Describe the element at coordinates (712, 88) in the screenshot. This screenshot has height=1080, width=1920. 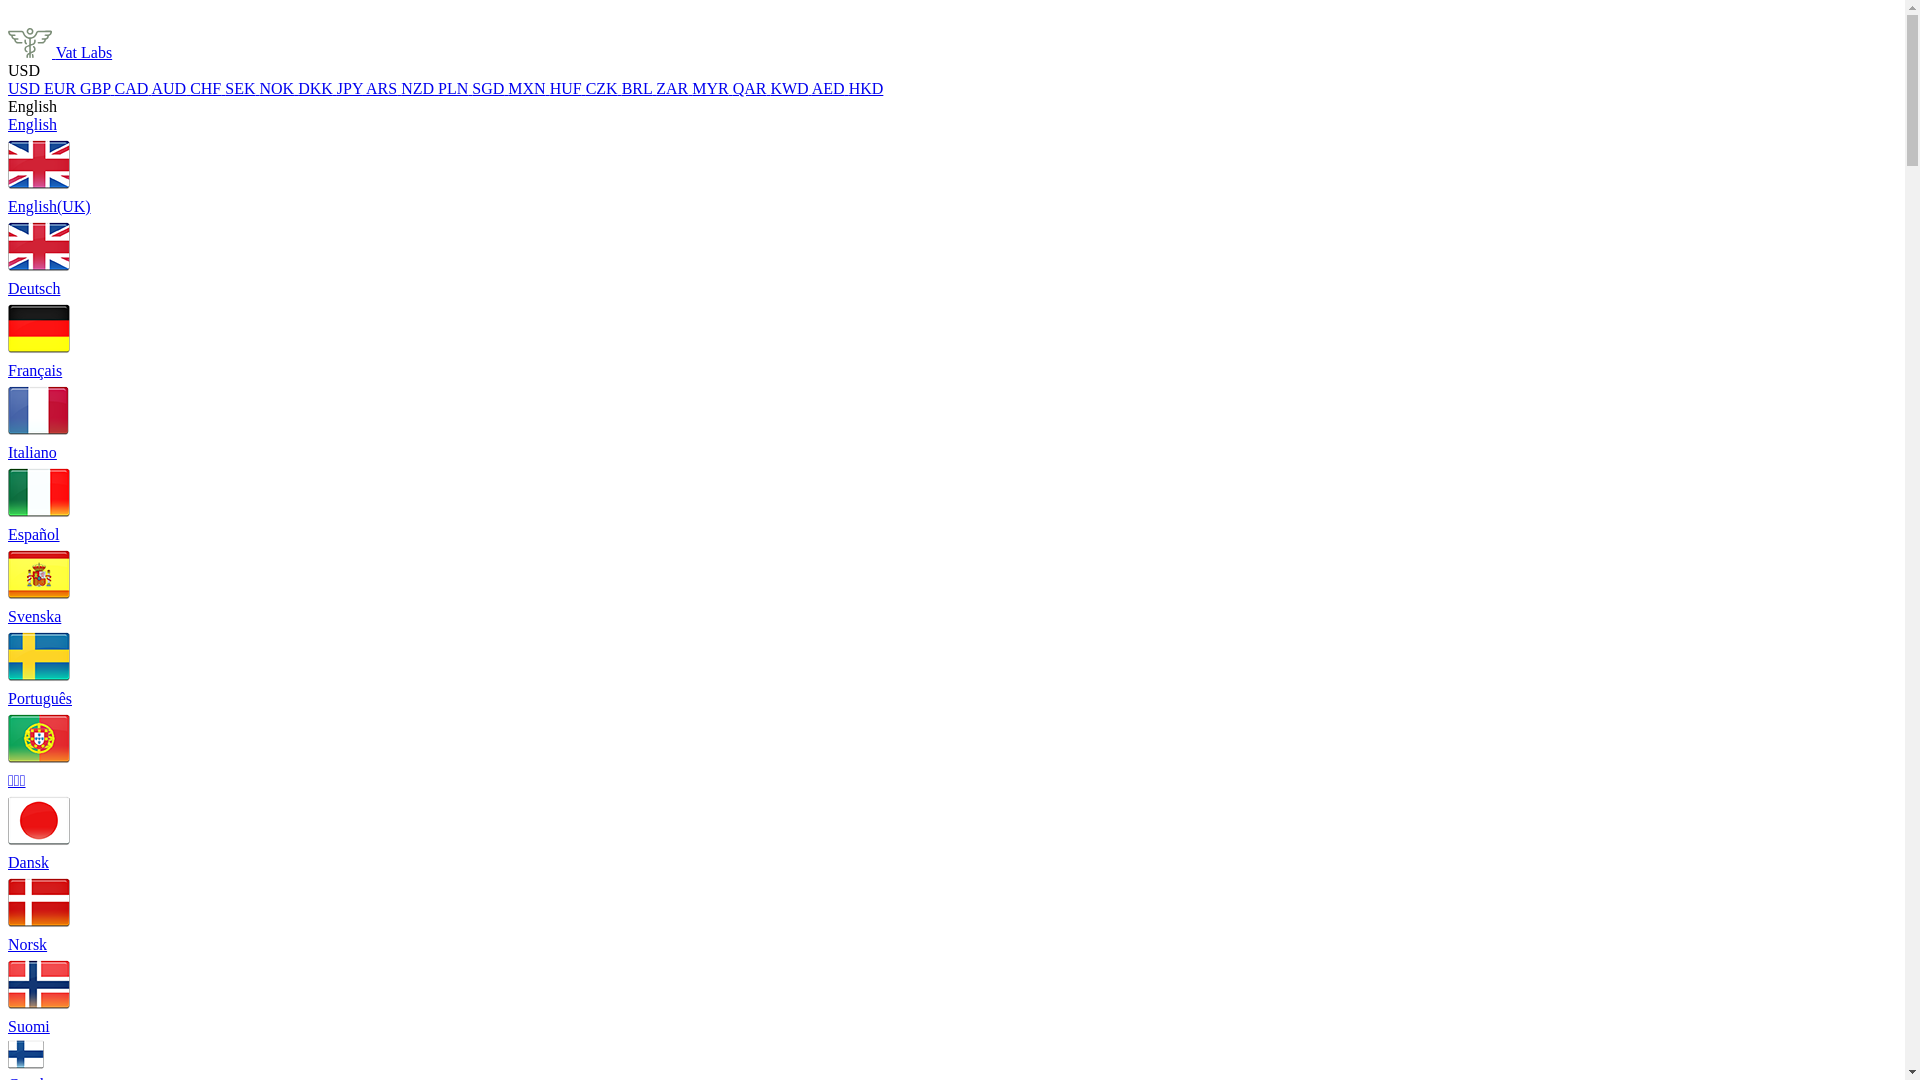
I see `MYR` at that location.